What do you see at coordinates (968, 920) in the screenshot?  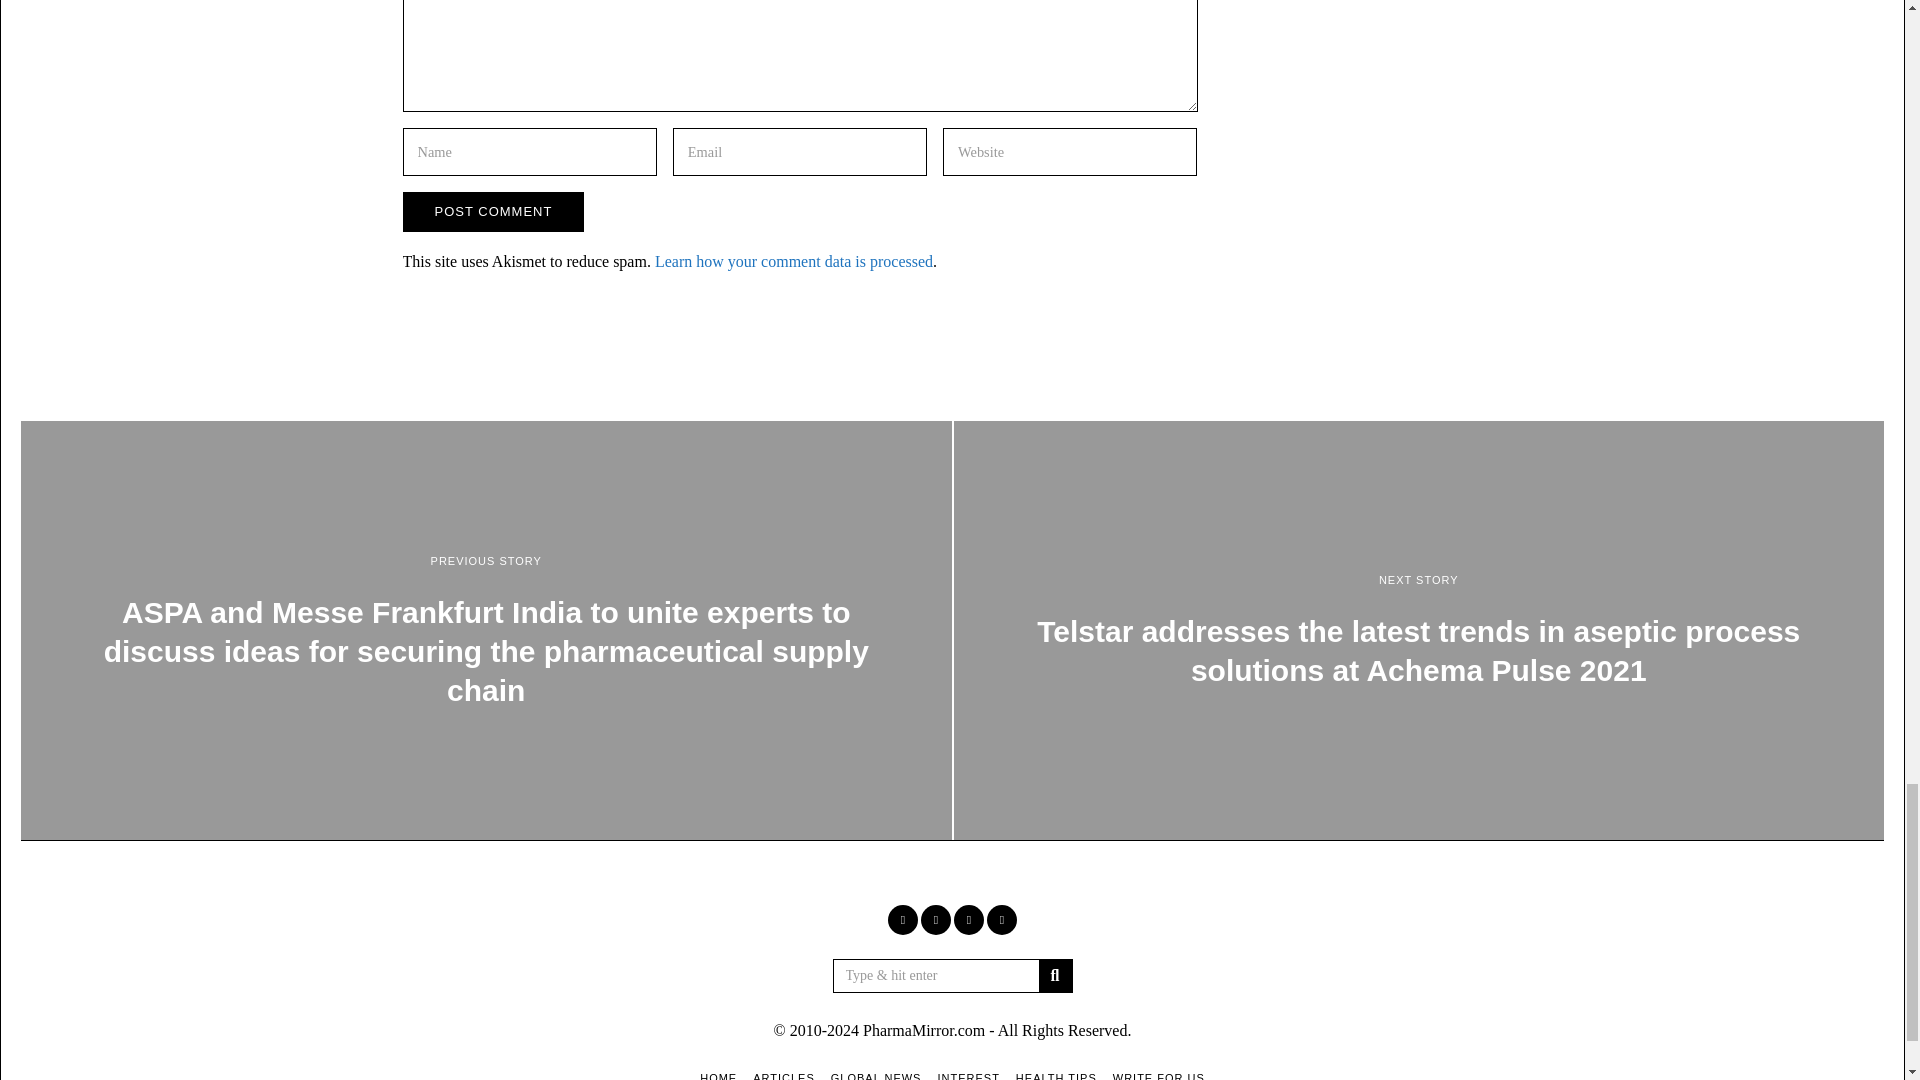 I see `LinkedIn` at bounding box center [968, 920].